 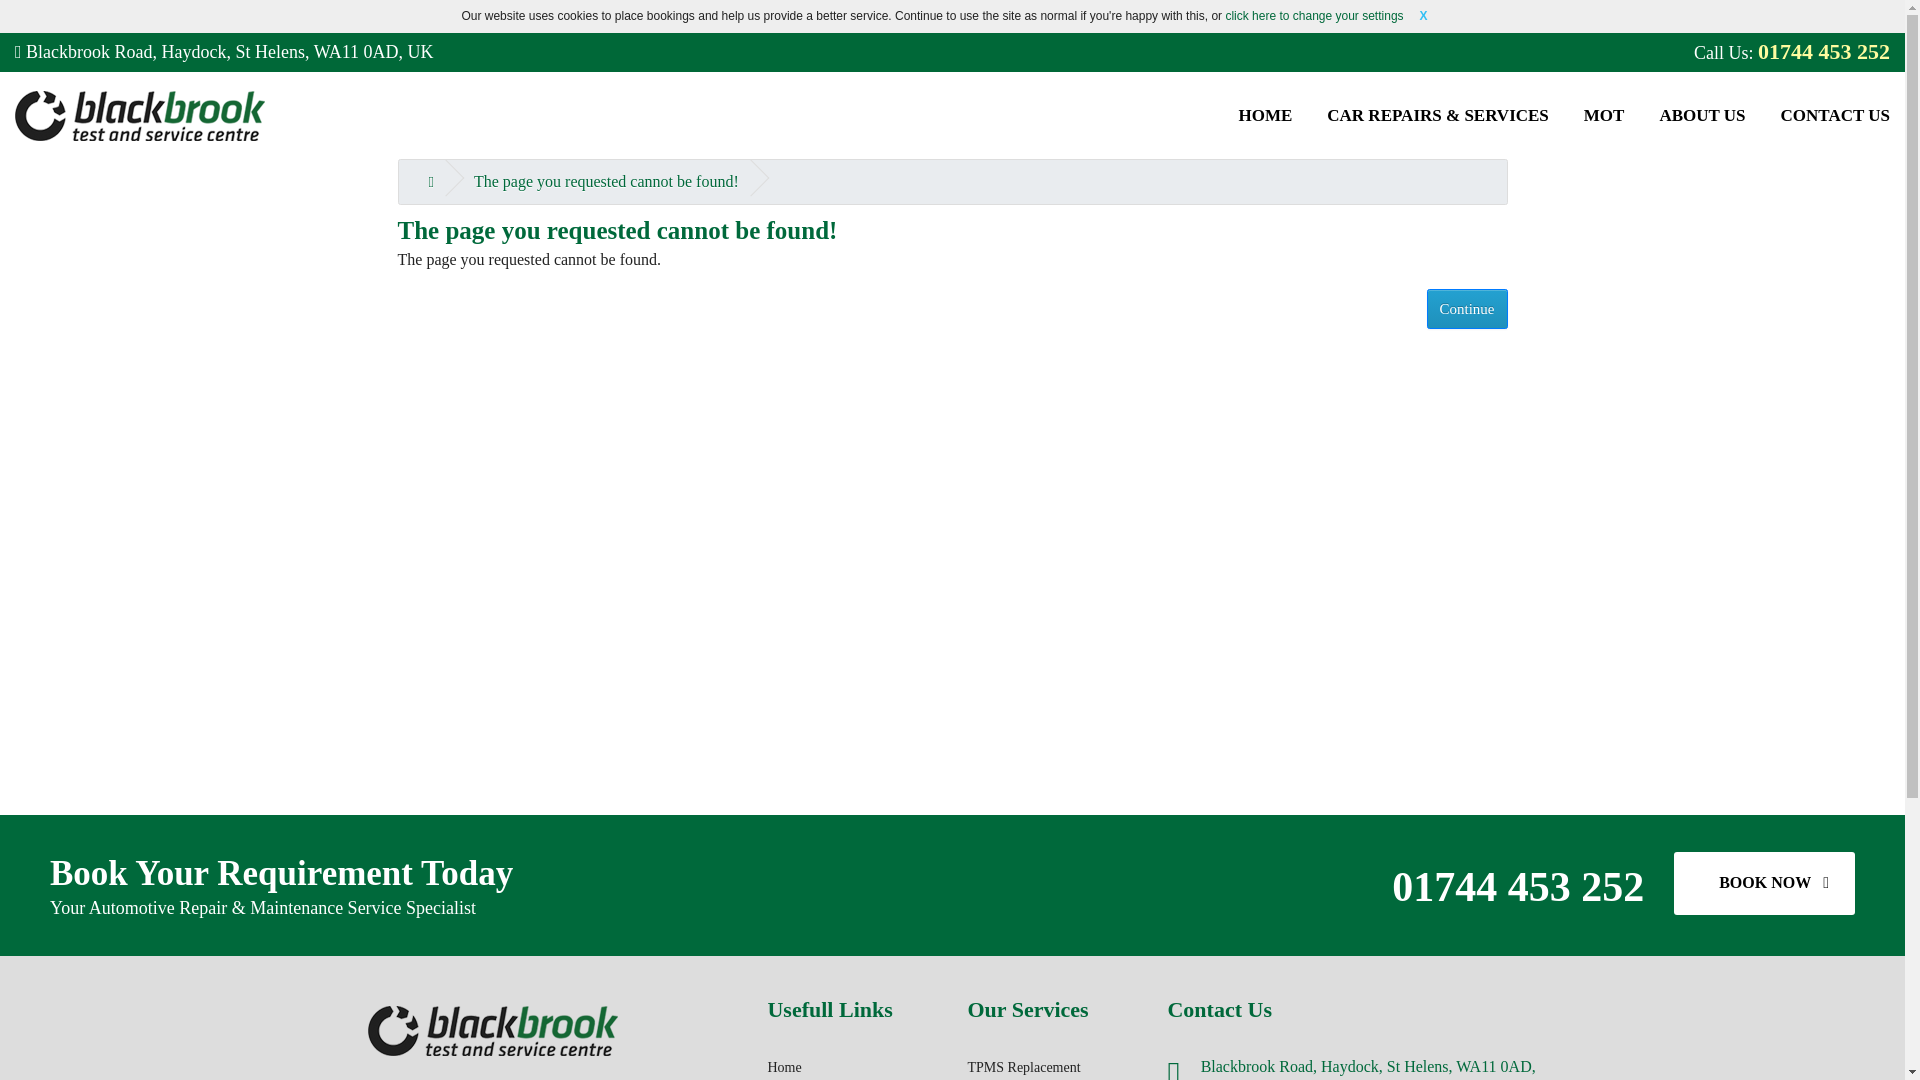 I want to click on X, so click(x=1424, y=16).